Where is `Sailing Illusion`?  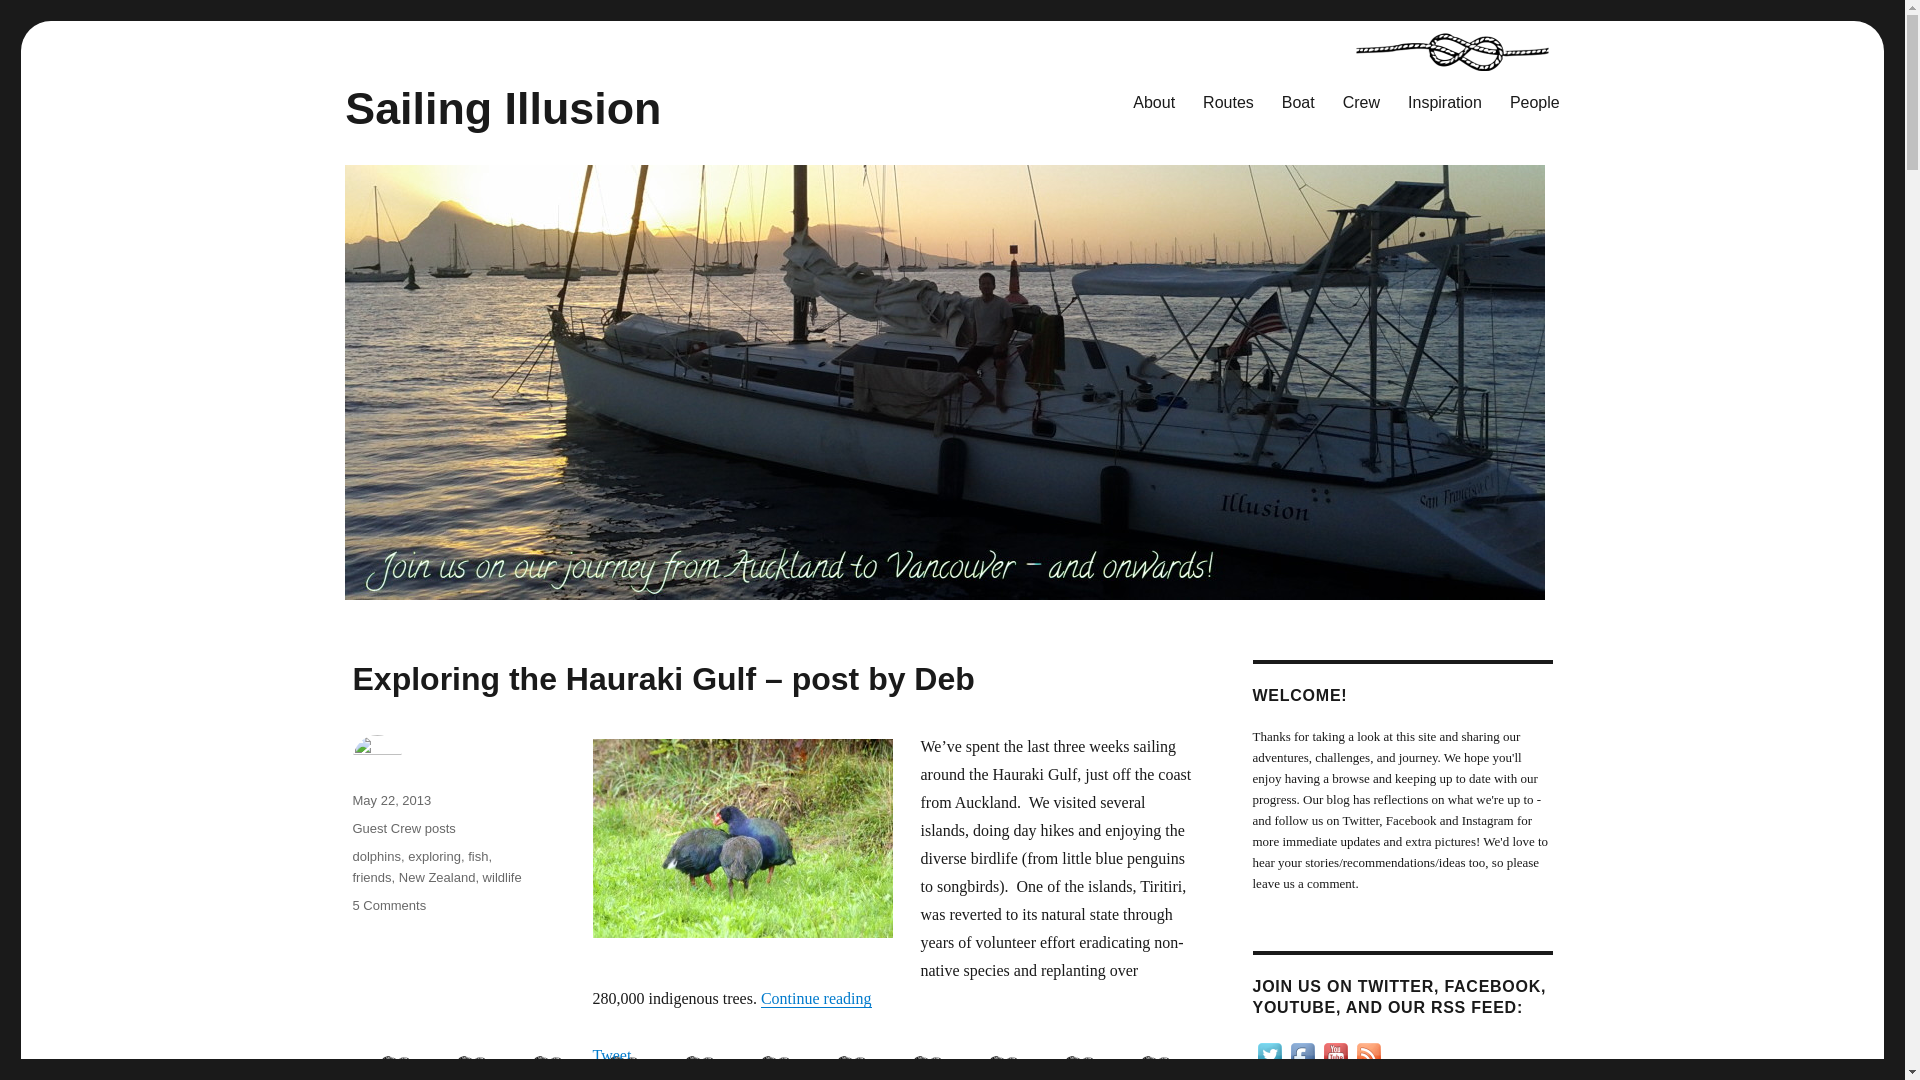
Sailing Illusion is located at coordinates (502, 108).